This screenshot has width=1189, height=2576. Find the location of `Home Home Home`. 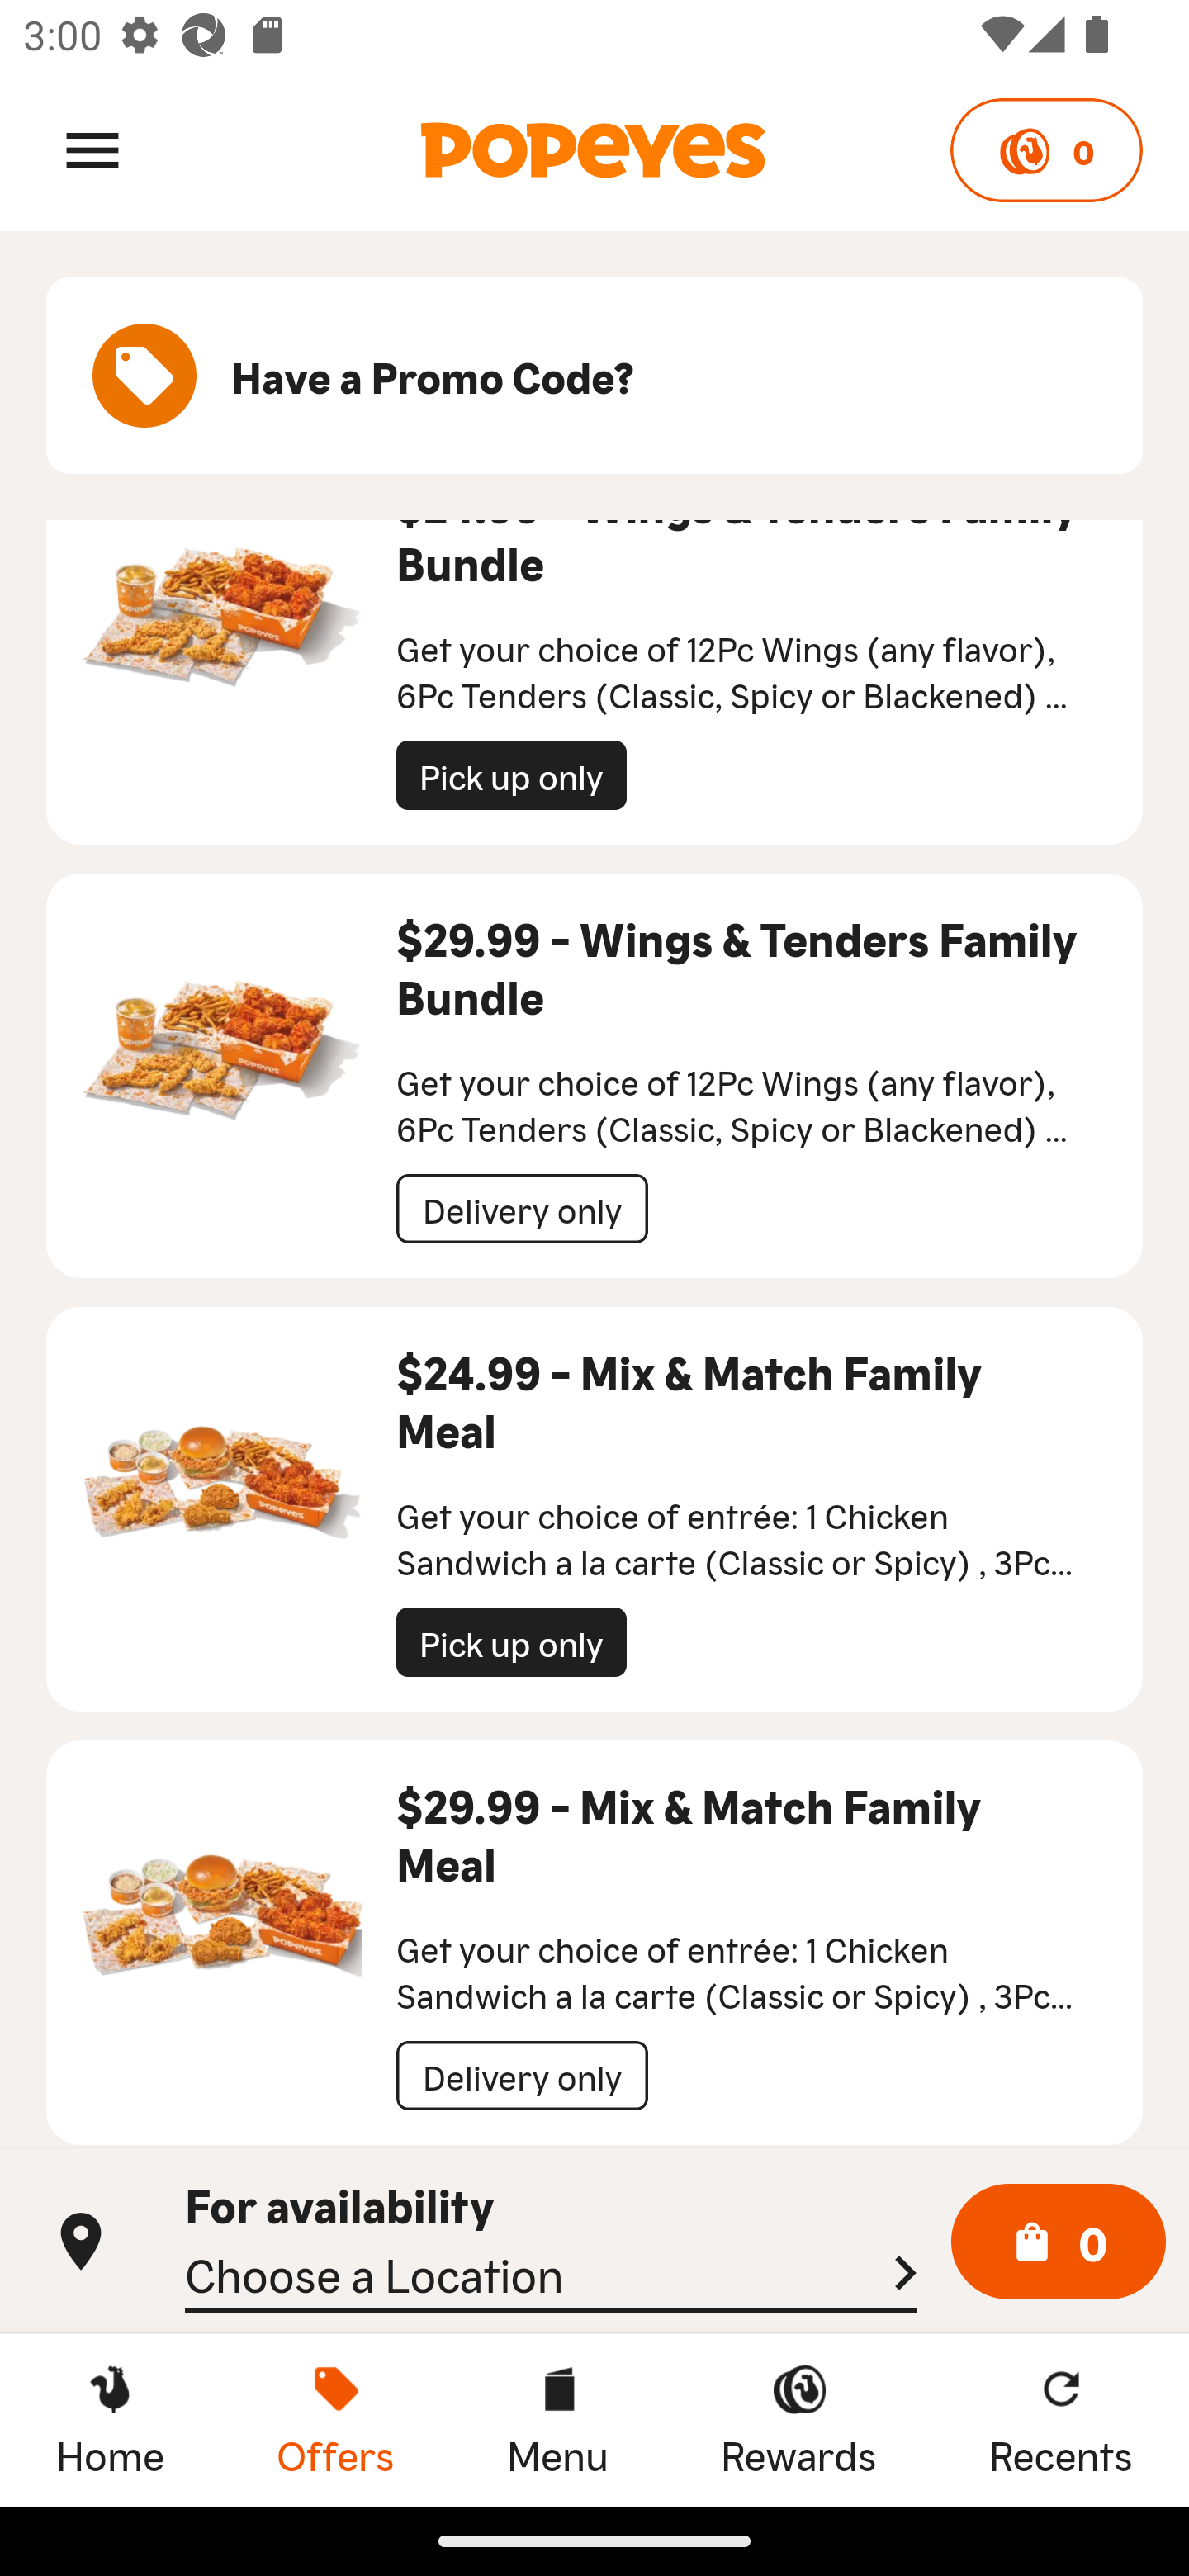

Home Home Home is located at coordinates (110, 2419).